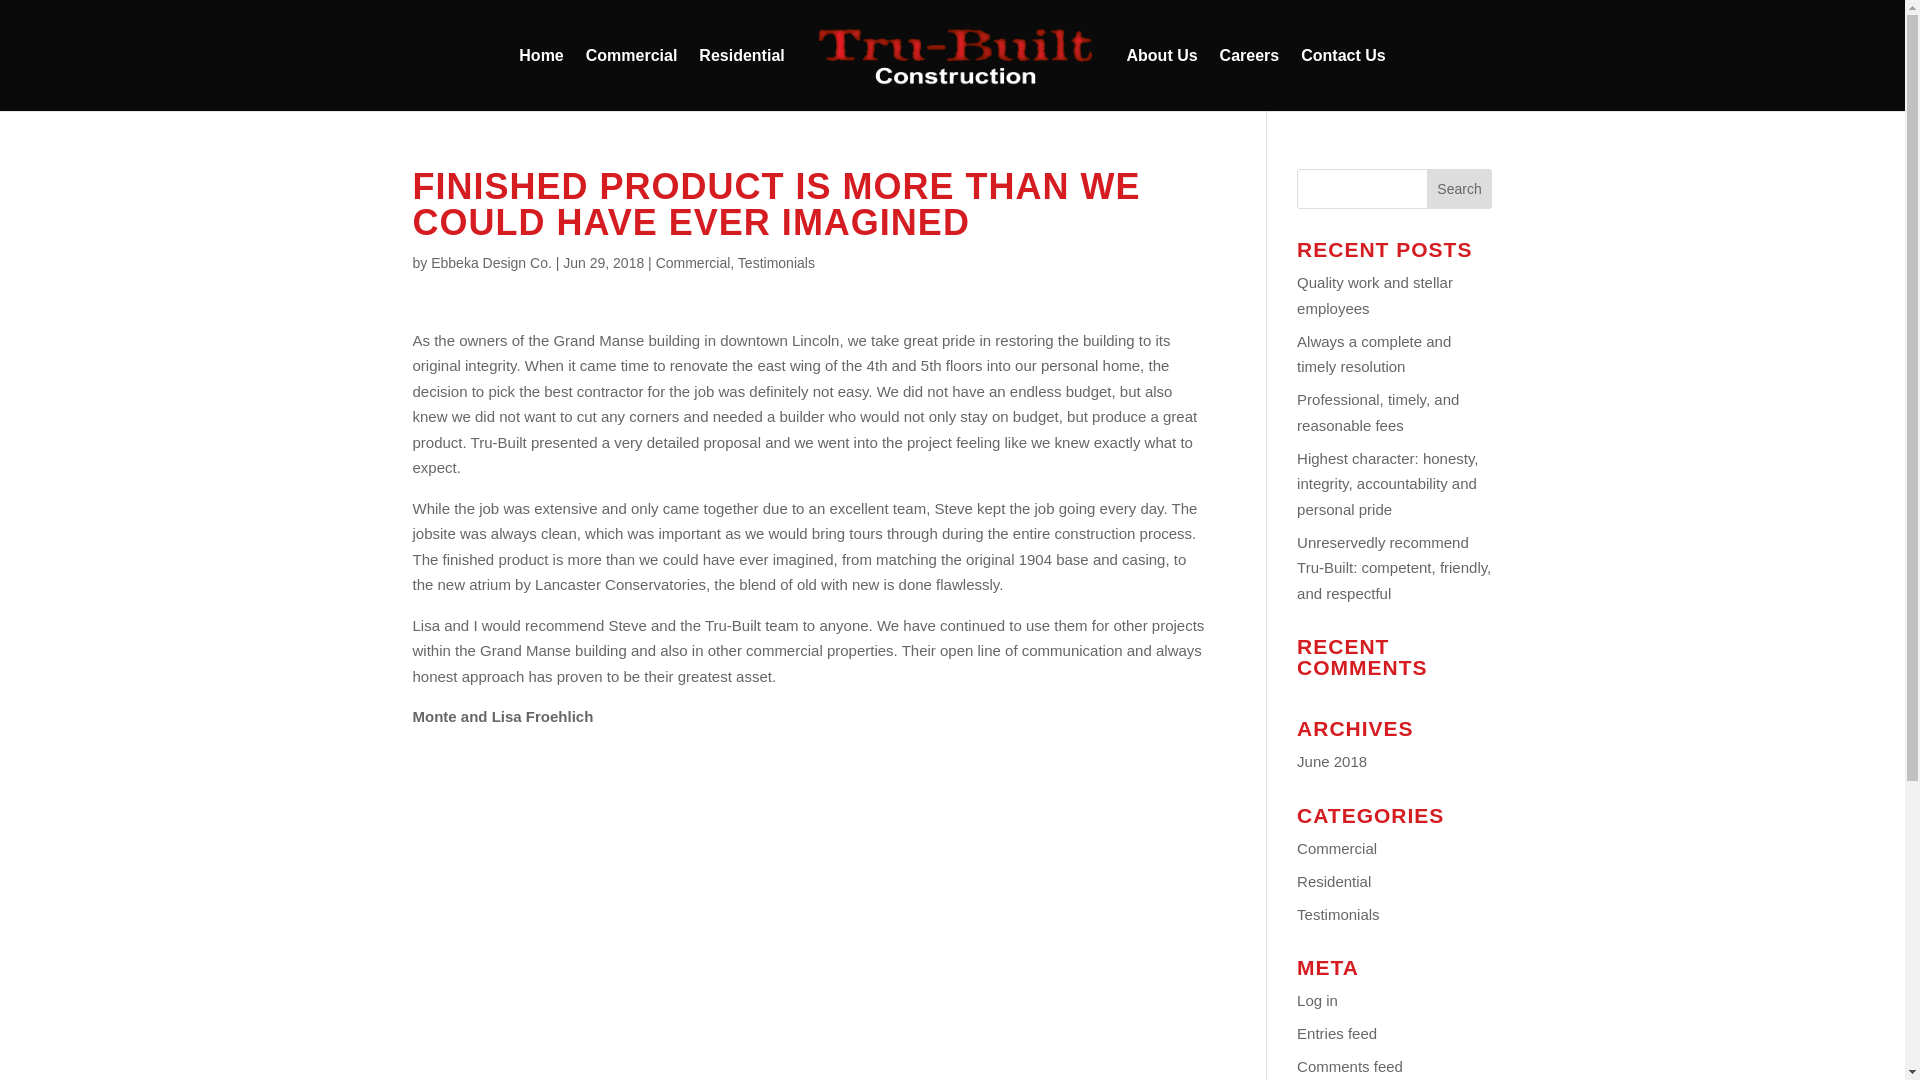  Describe the element at coordinates (1342, 80) in the screenshot. I see `Contact Us` at that location.